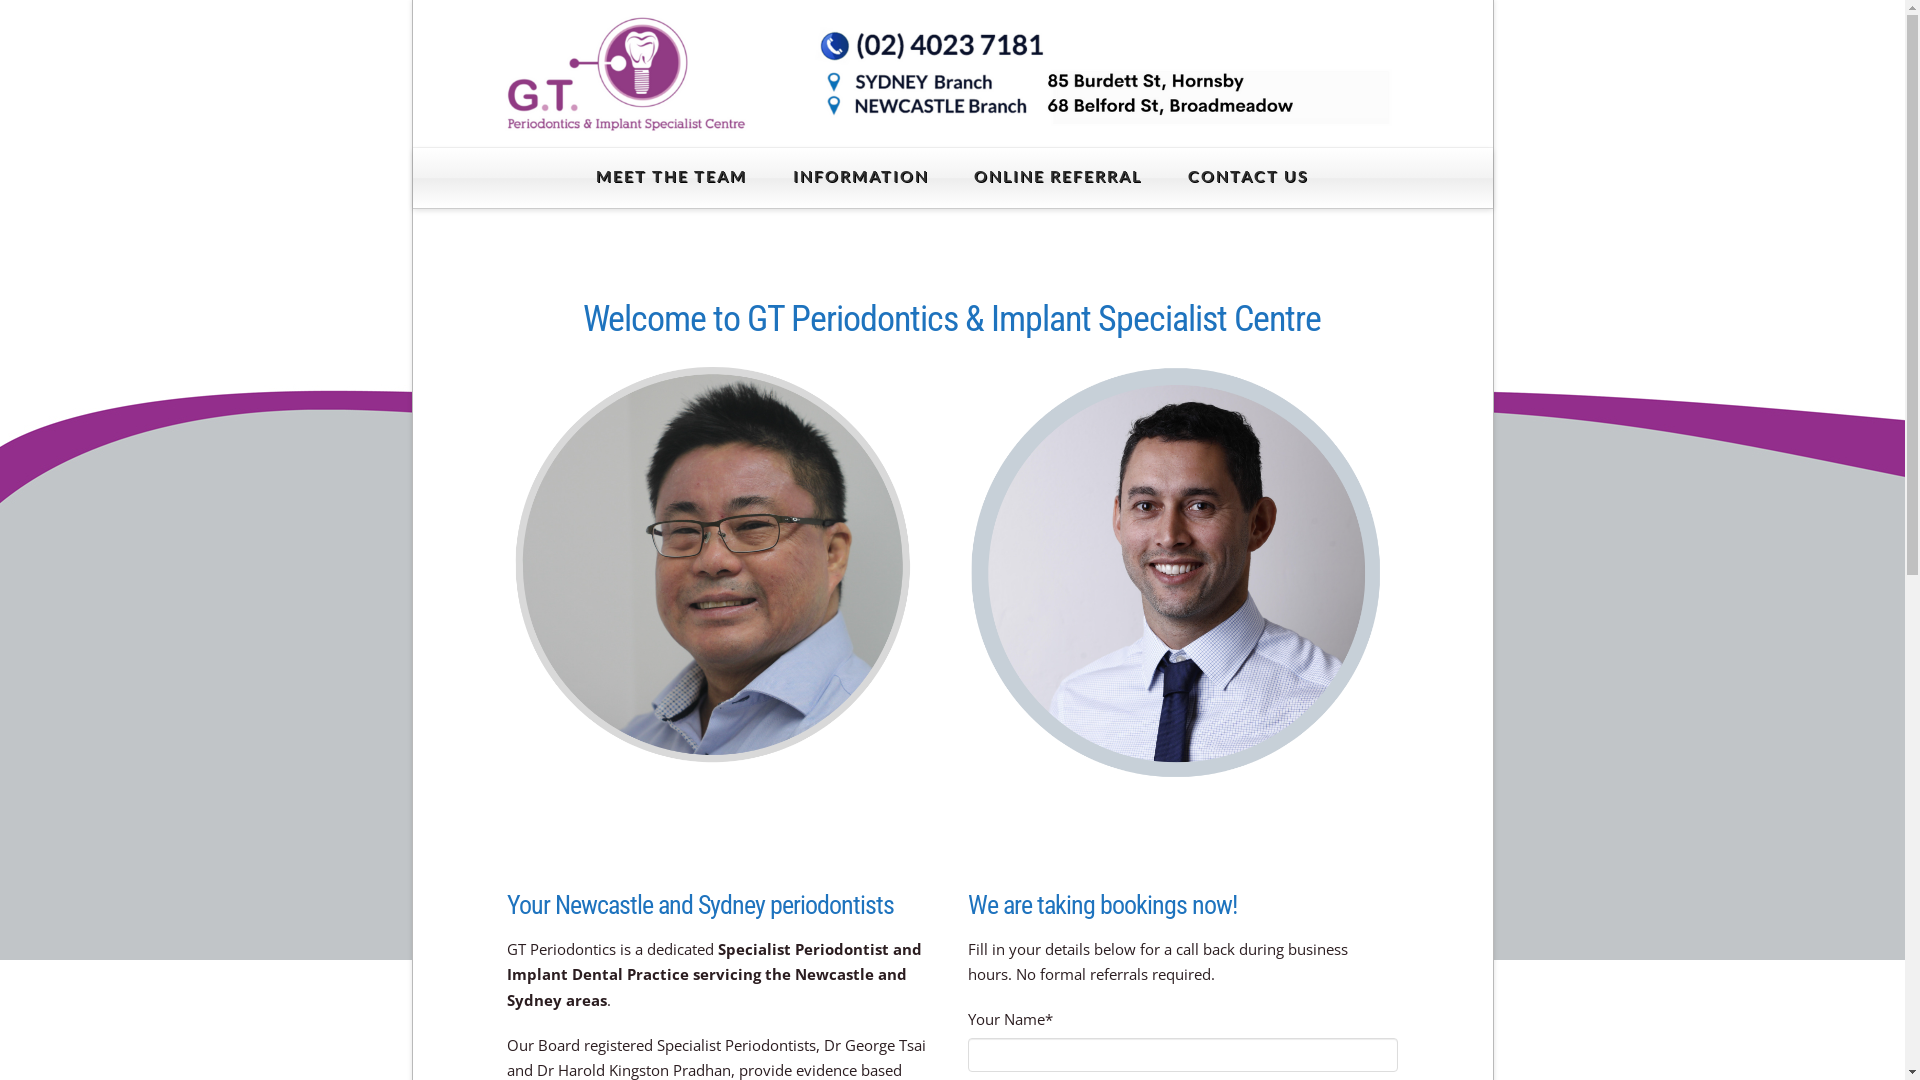 This screenshot has height=1080, width=1920. Describe the element at coordinates (672, 178) in the screenshot. I see `MEET THE TEAM` at that location.